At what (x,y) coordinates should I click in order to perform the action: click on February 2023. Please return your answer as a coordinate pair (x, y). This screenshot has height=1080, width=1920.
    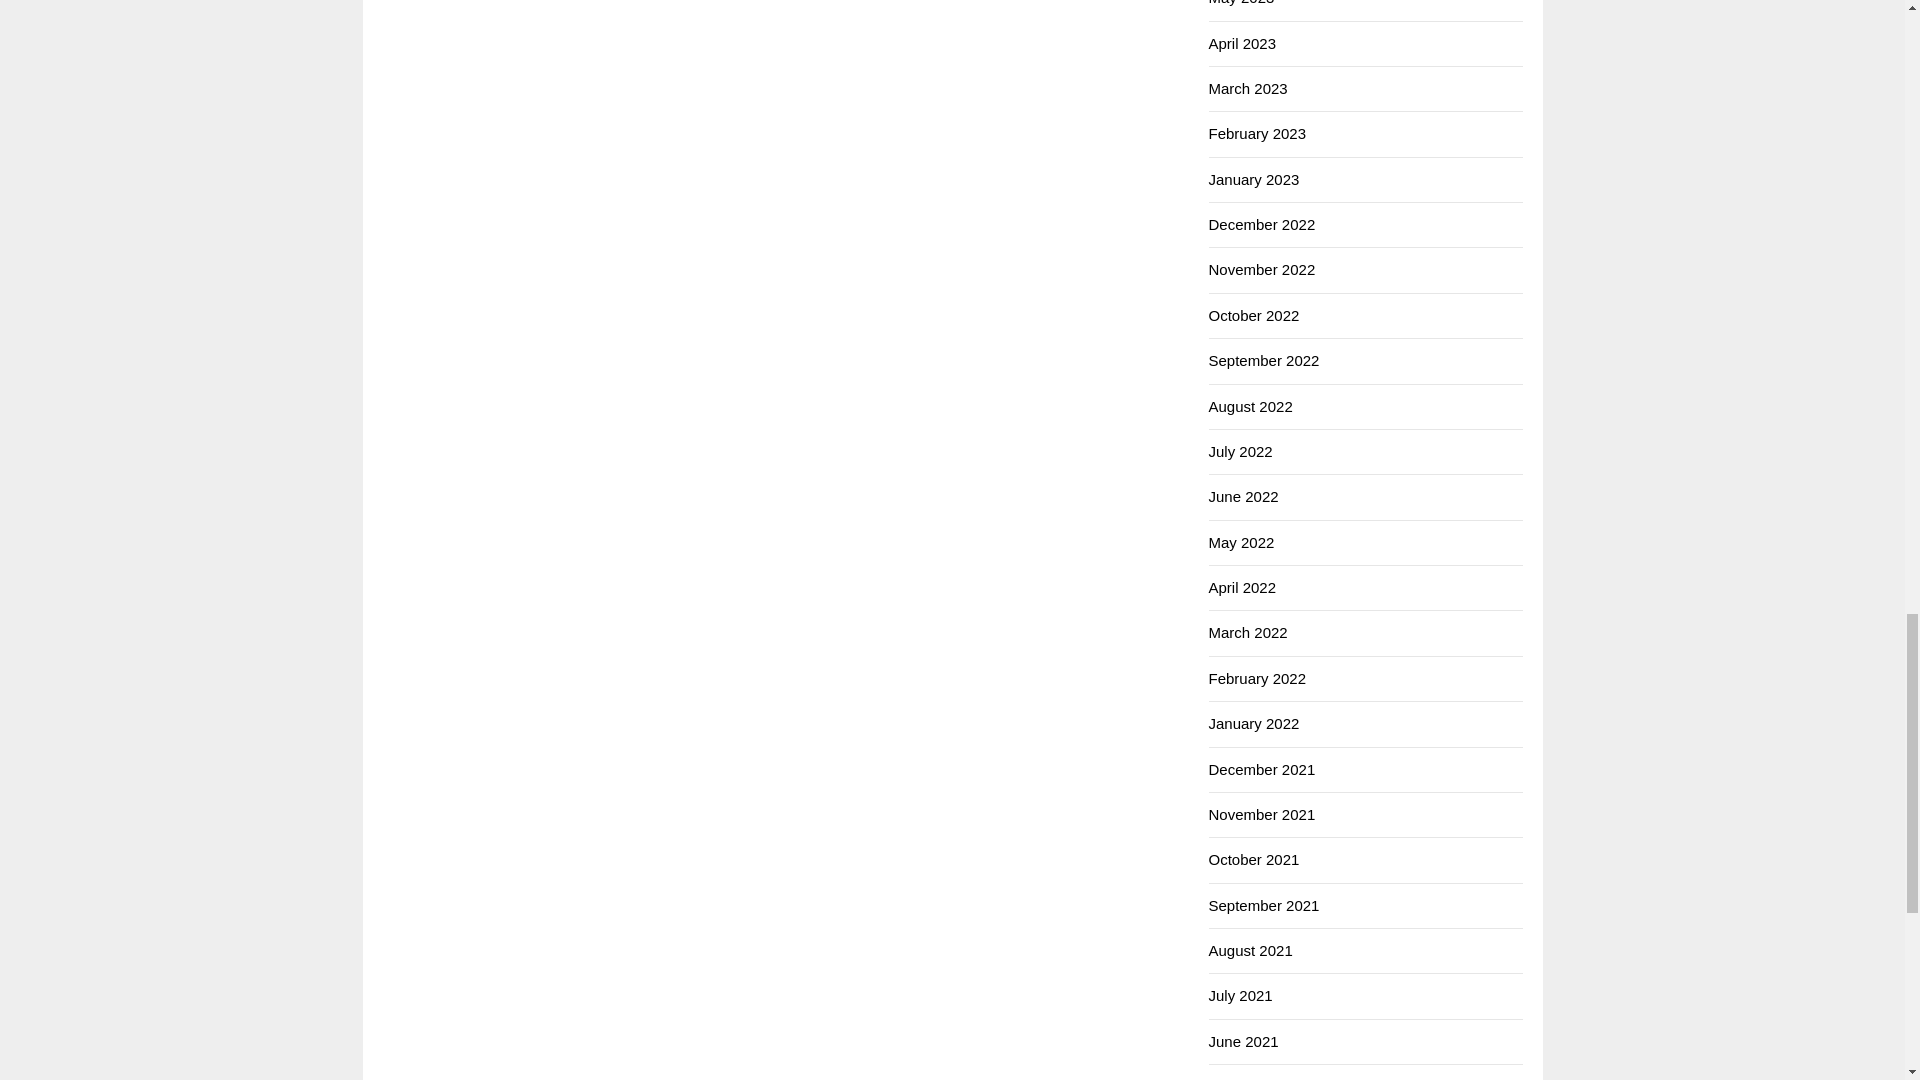
    Looking at the image, I should click on (1256, 133).